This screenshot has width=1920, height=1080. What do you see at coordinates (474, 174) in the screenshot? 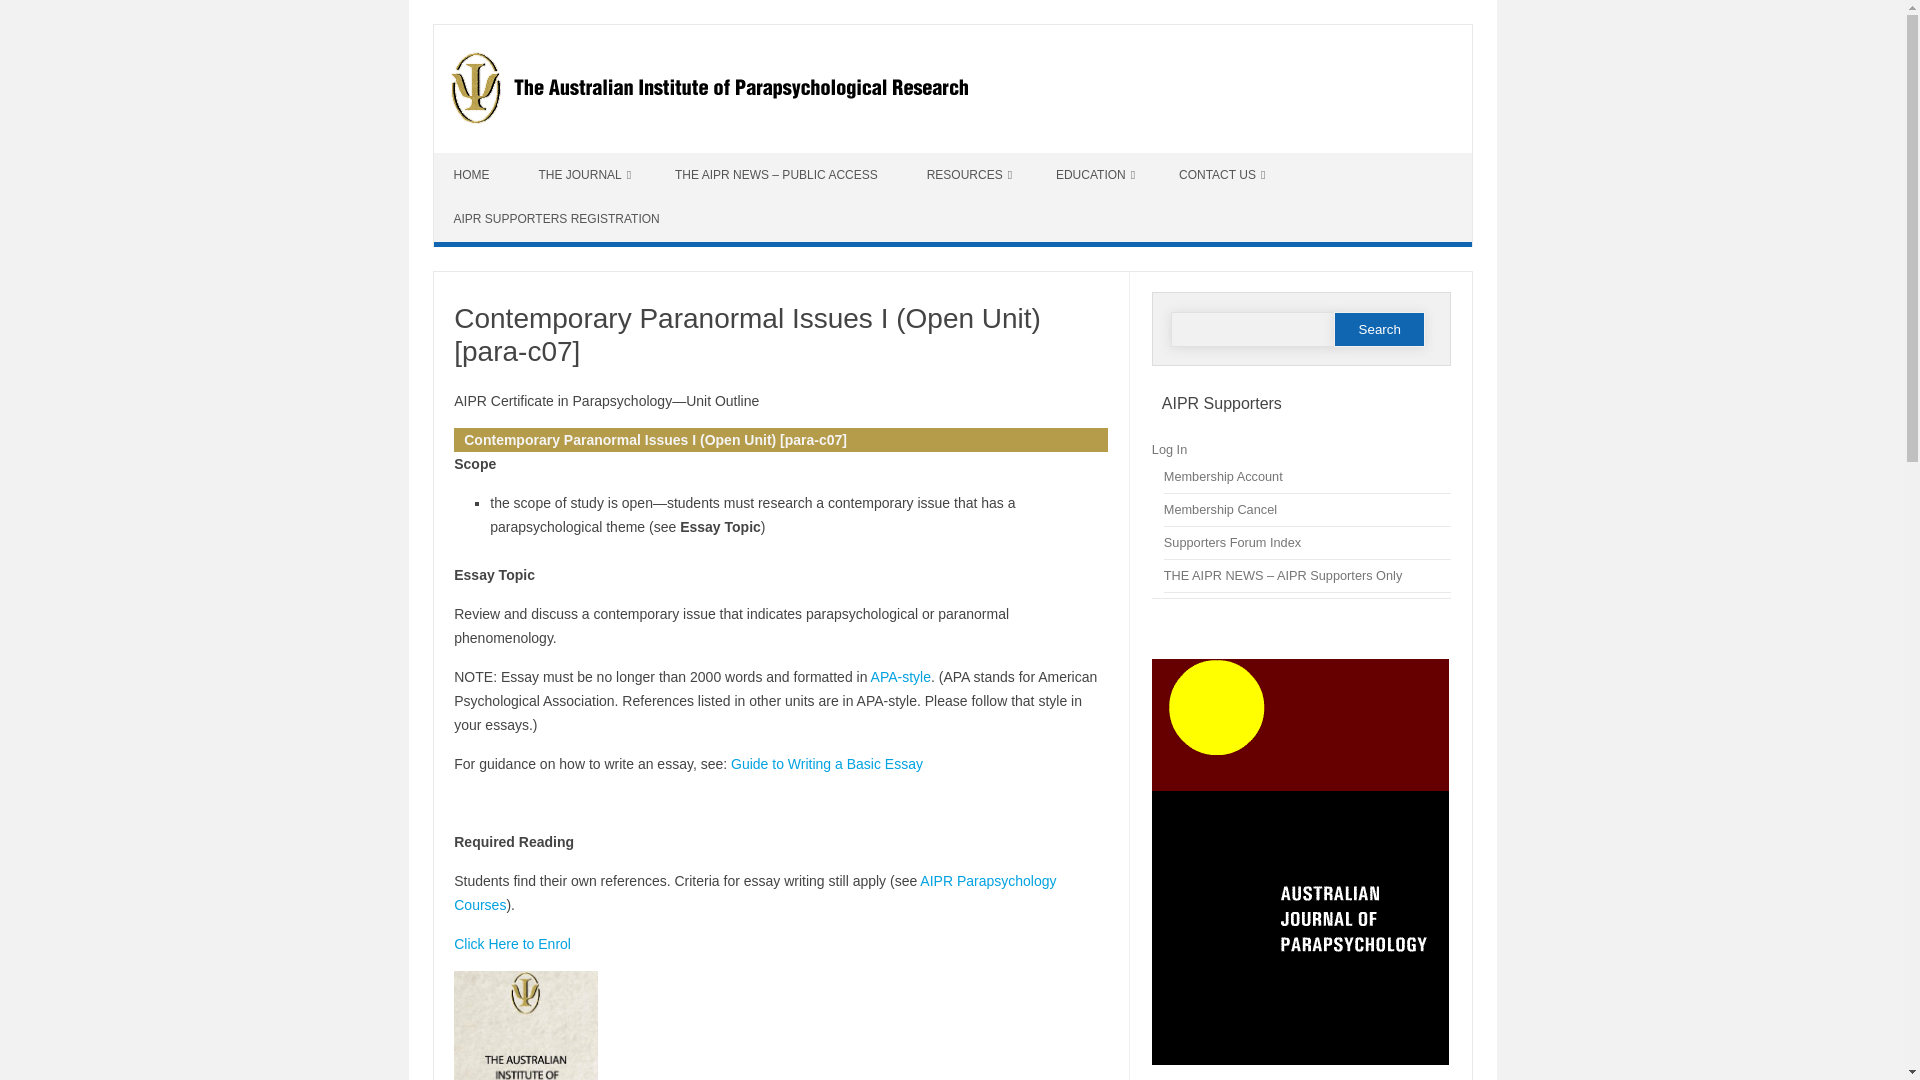
I see `HOME` at bounding box center [474, 174].